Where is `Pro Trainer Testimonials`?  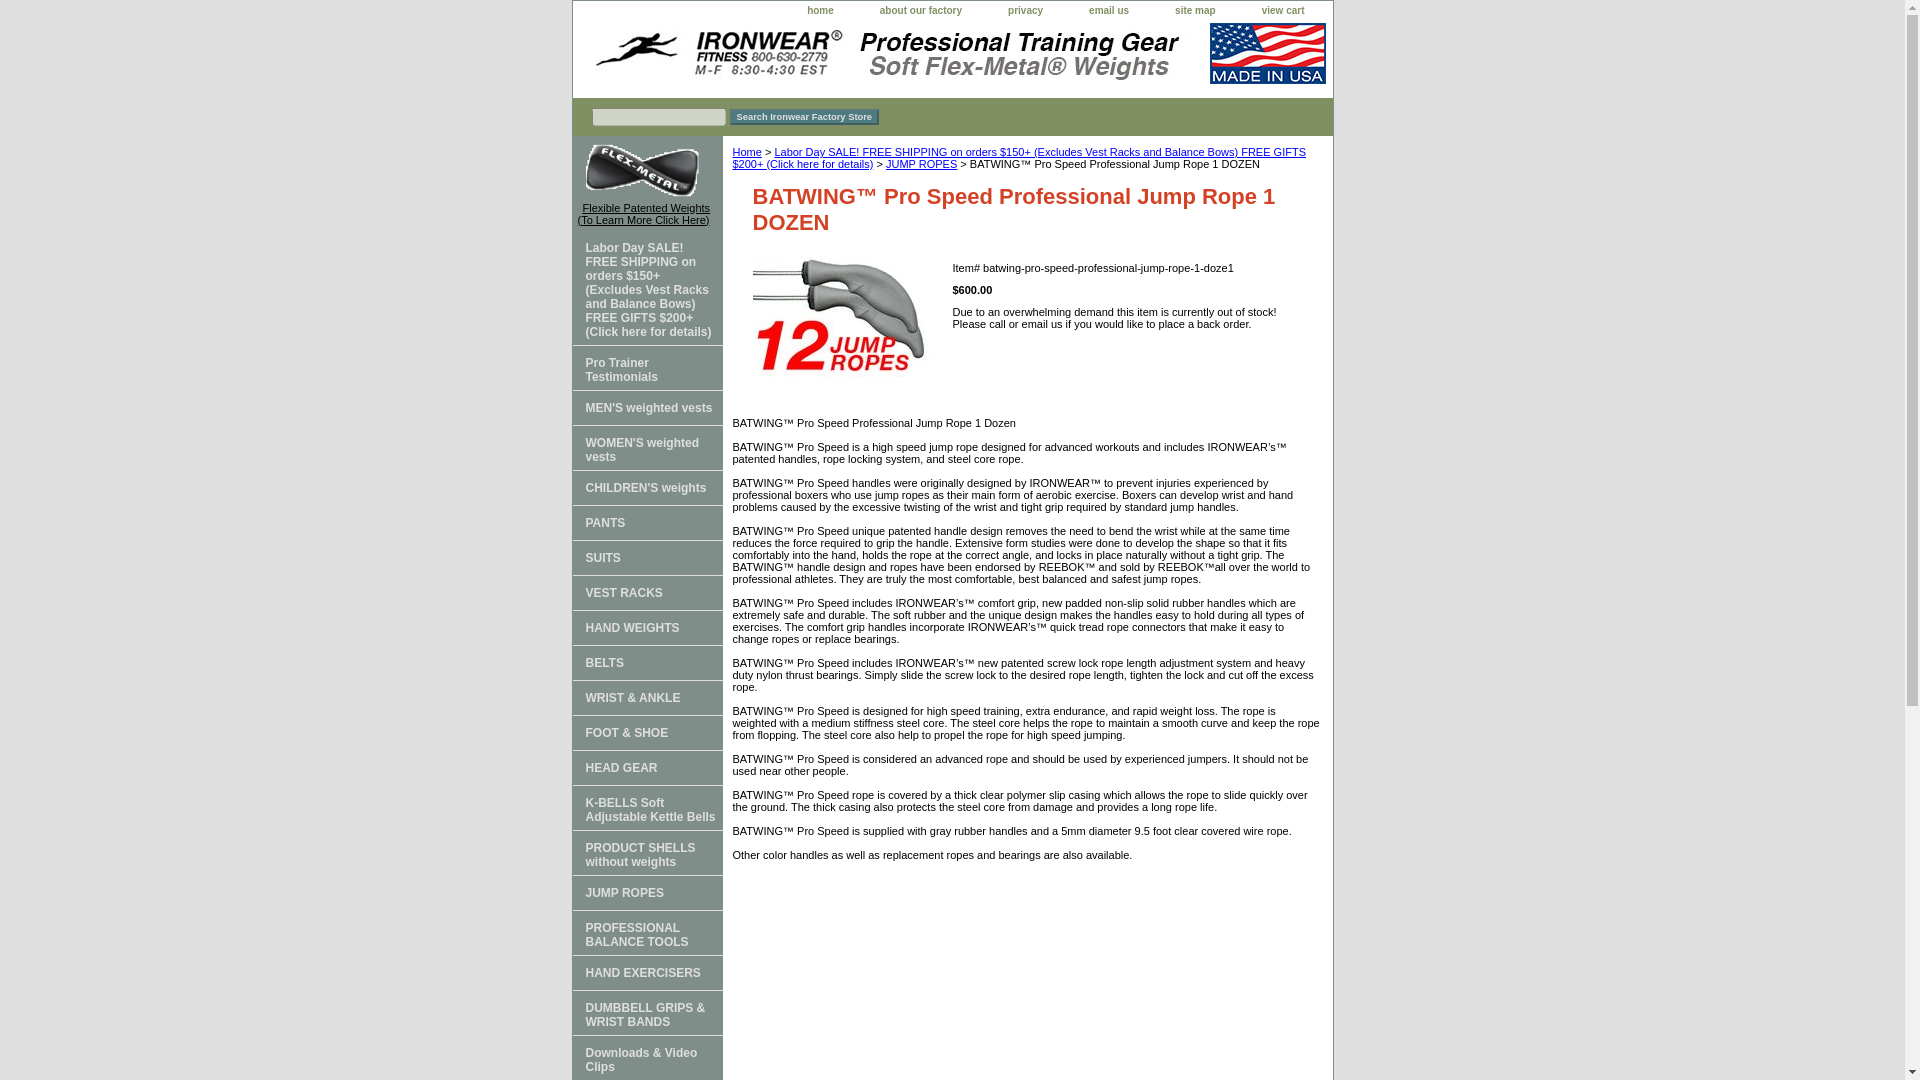 Pro Trainer Testimonials is located at coordinates (646, 368).